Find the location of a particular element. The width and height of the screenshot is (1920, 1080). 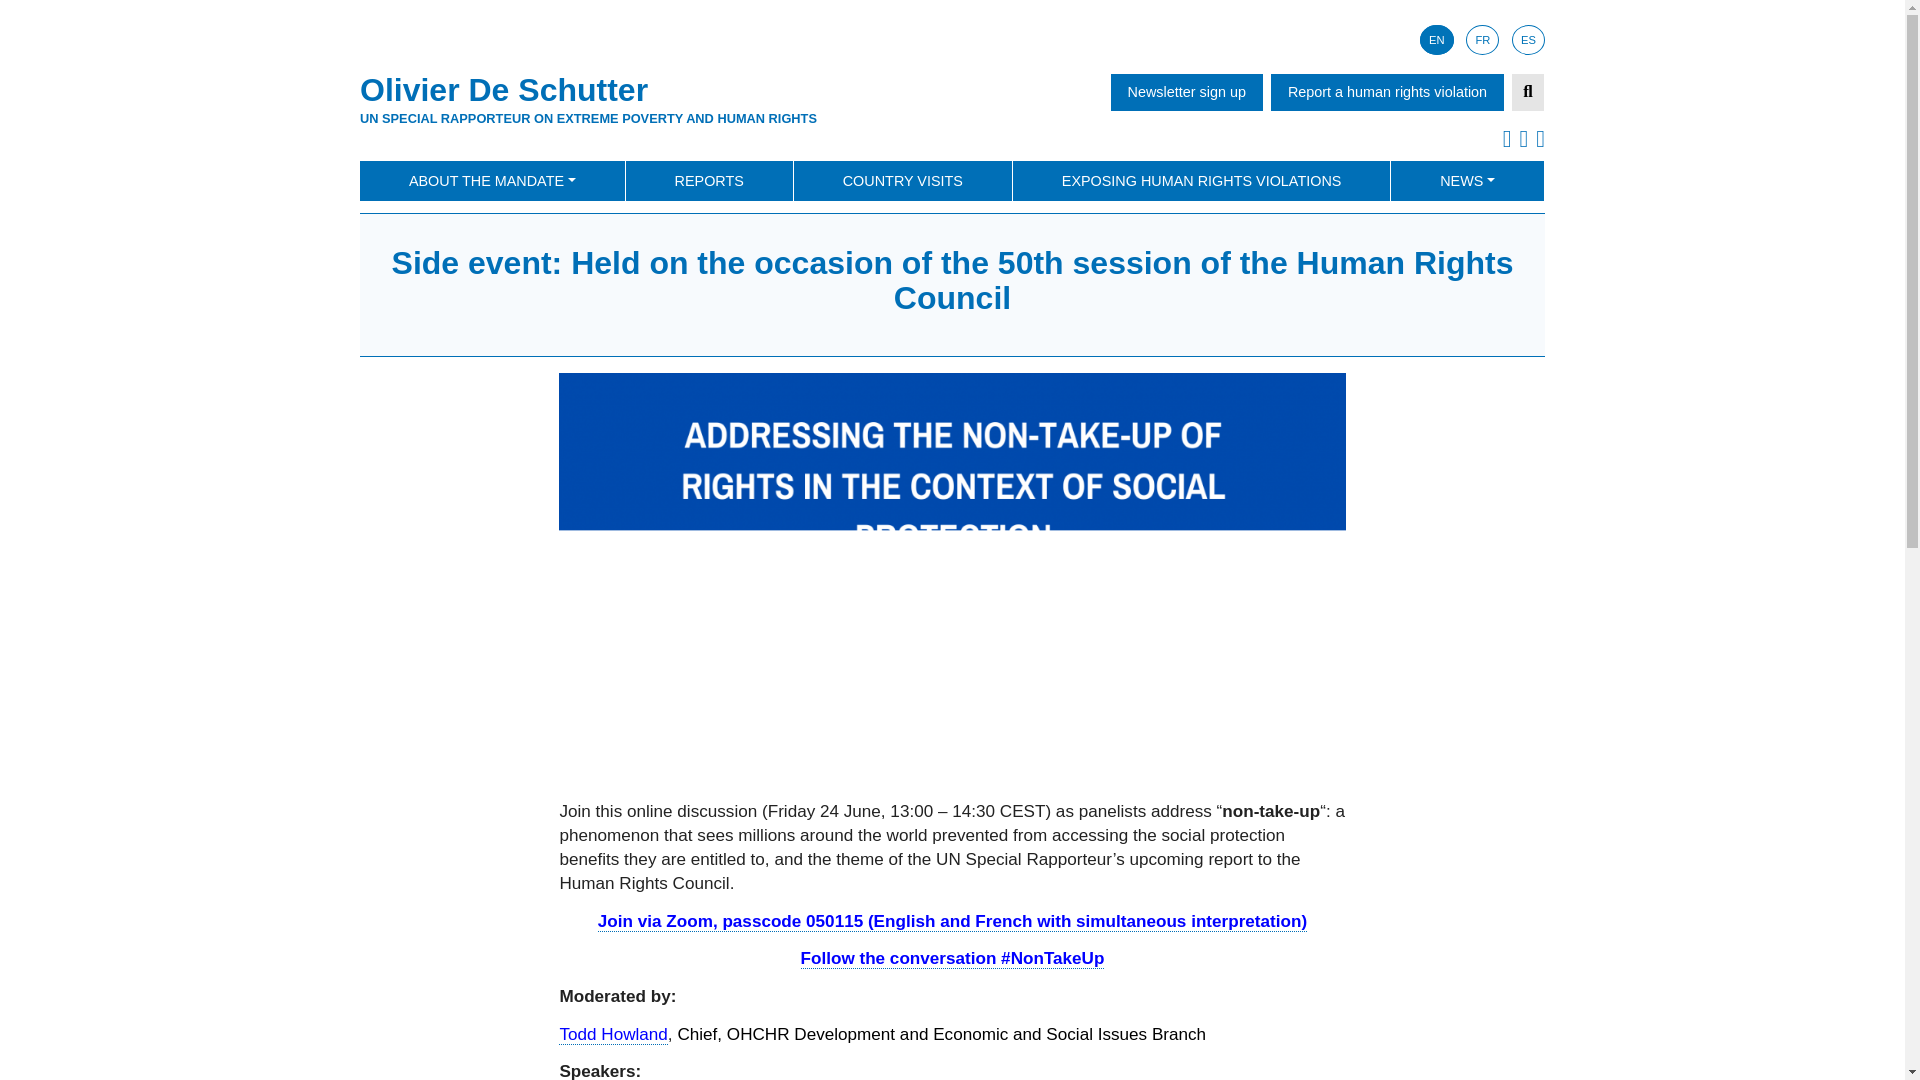

Report a human rights violation is located at coordinates (1387, 92).